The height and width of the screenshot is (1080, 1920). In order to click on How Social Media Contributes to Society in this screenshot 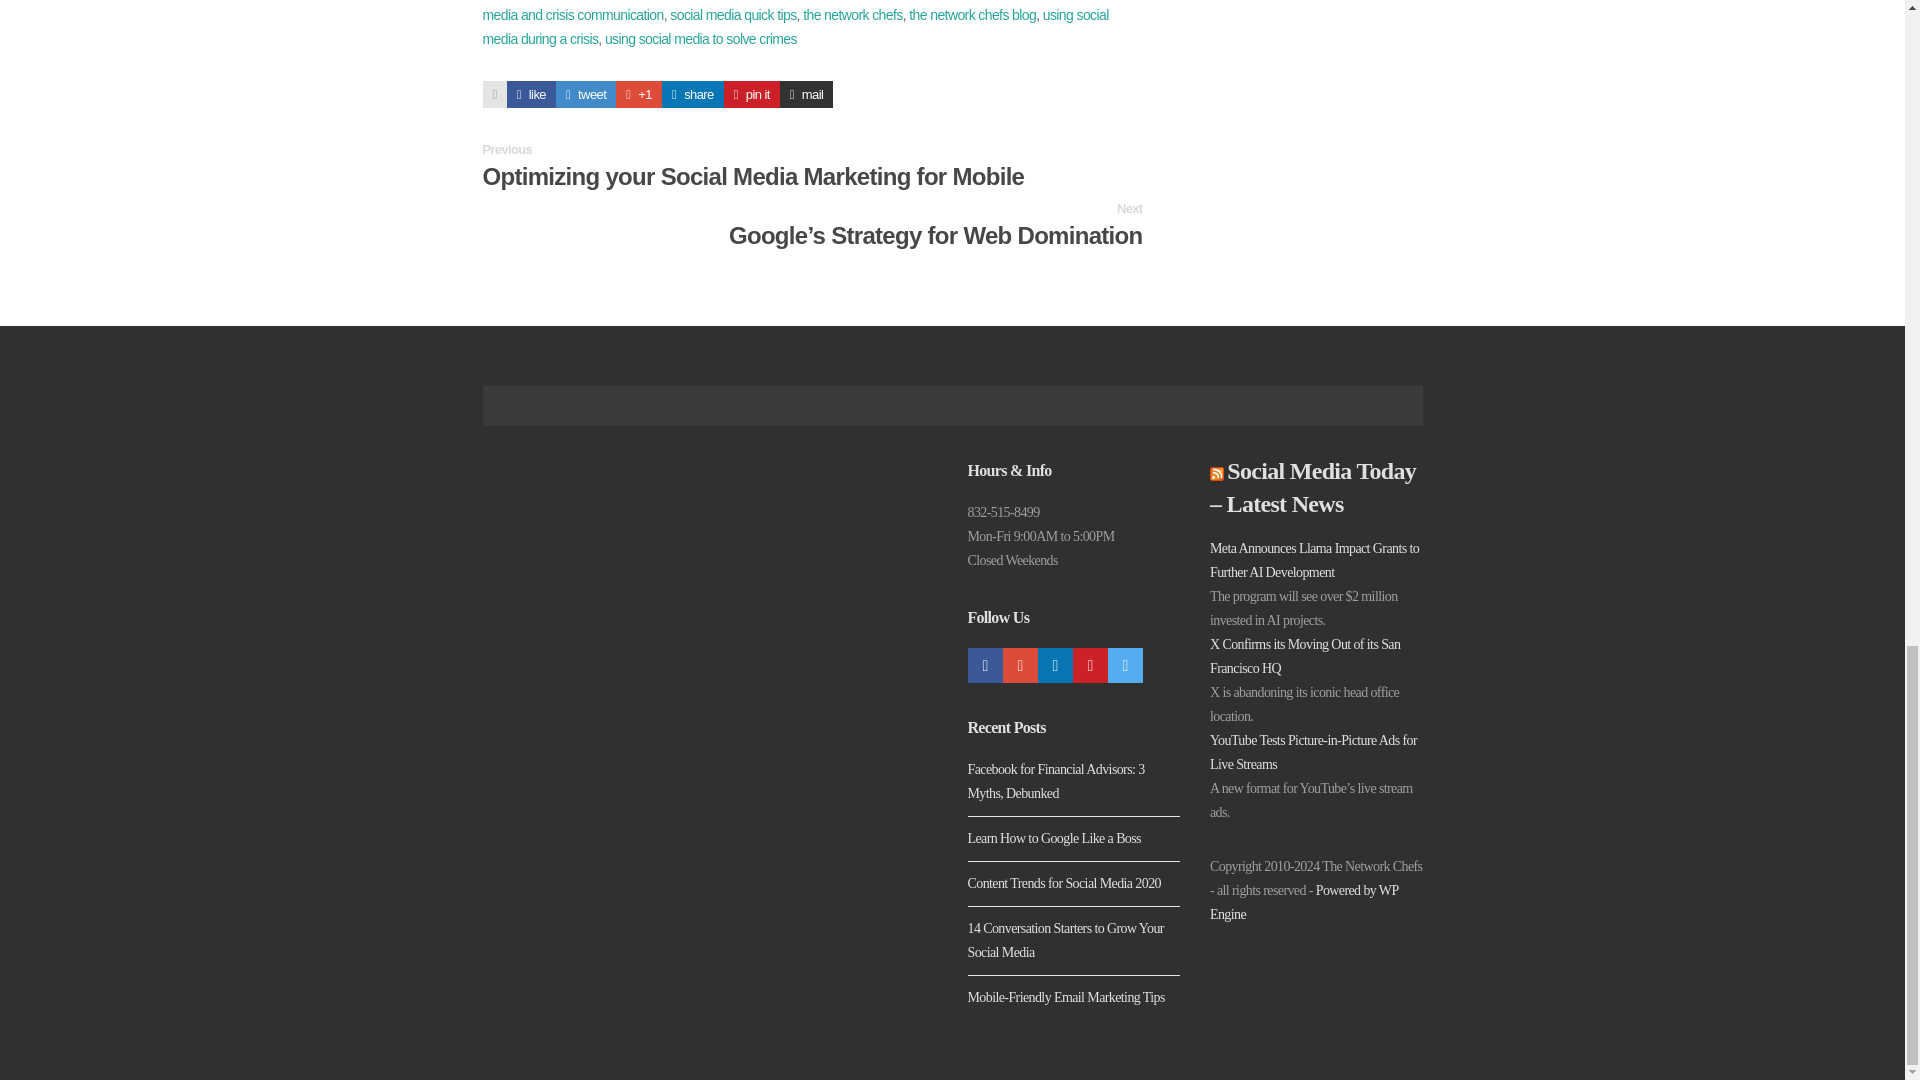, I will do `click(531, 94)`.